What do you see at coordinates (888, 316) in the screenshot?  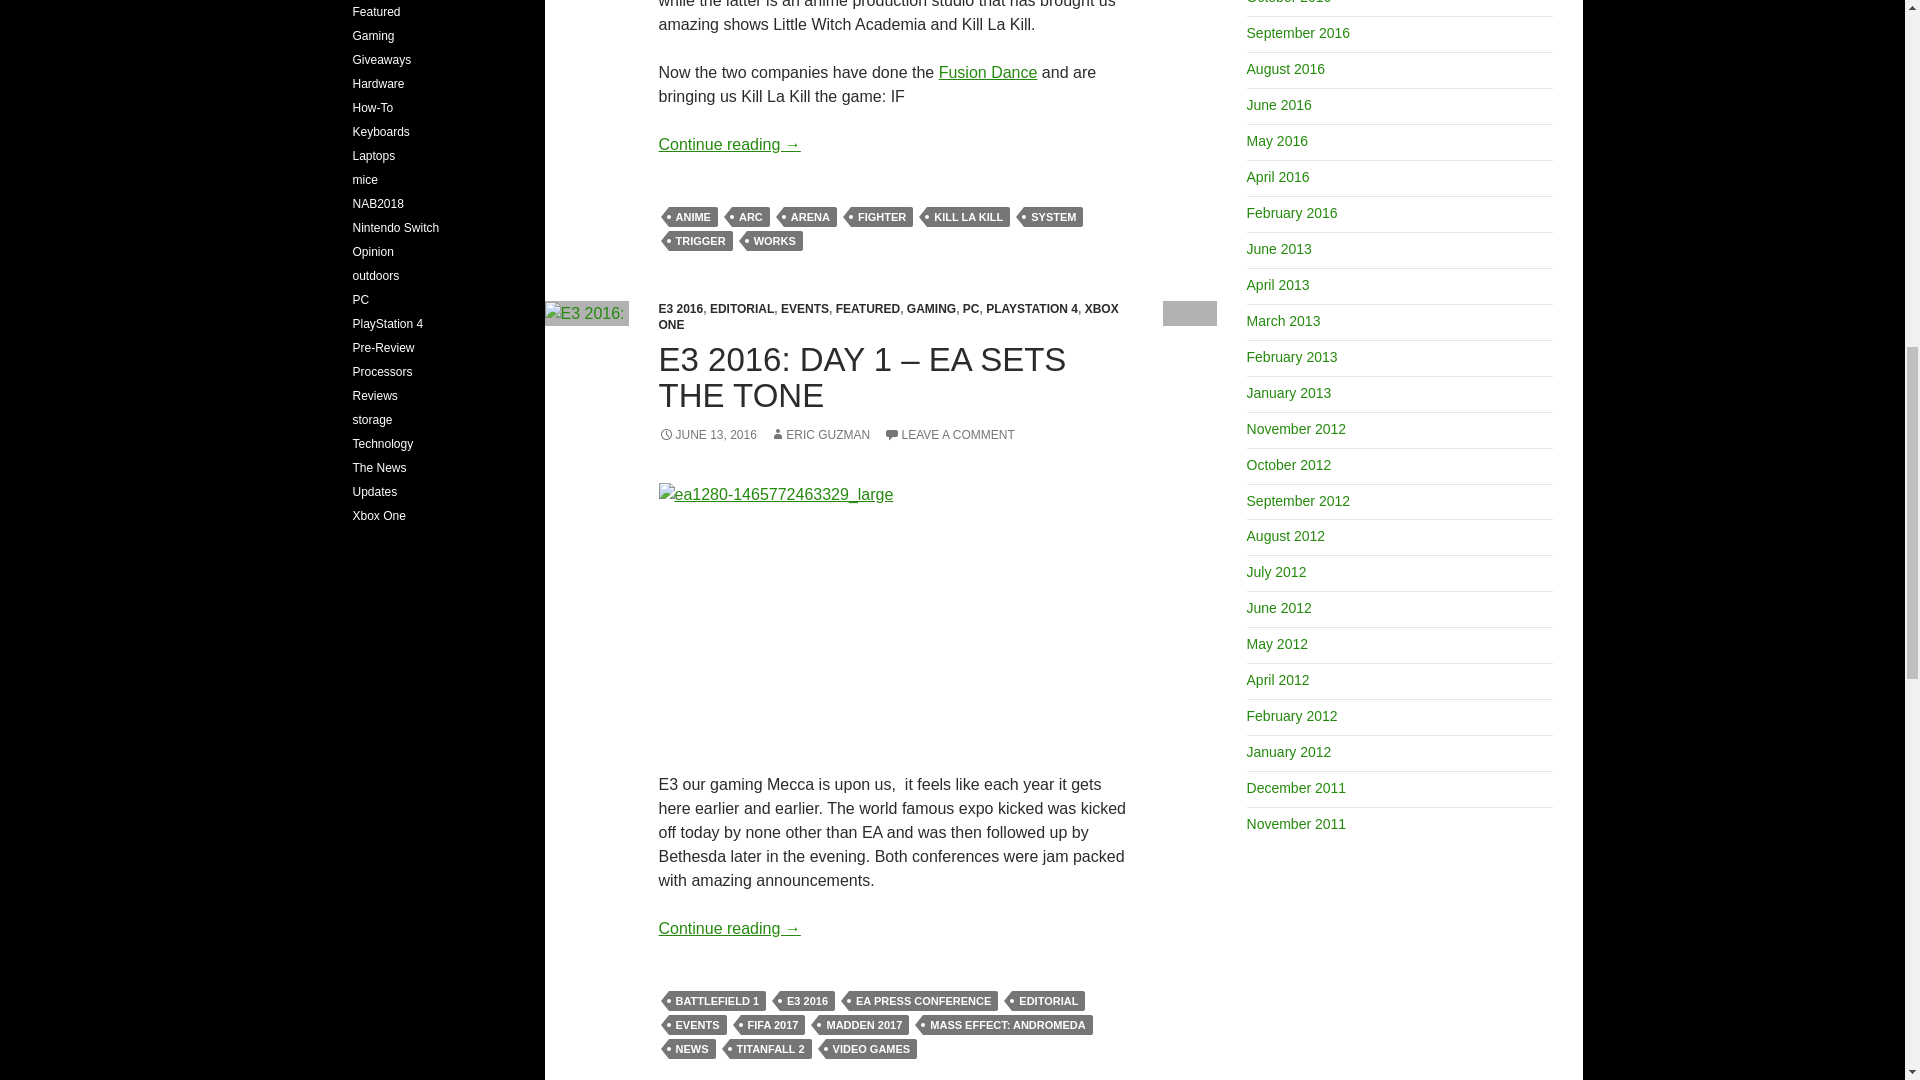 I see `XBOX ONE` at bounding box center [888, 316].